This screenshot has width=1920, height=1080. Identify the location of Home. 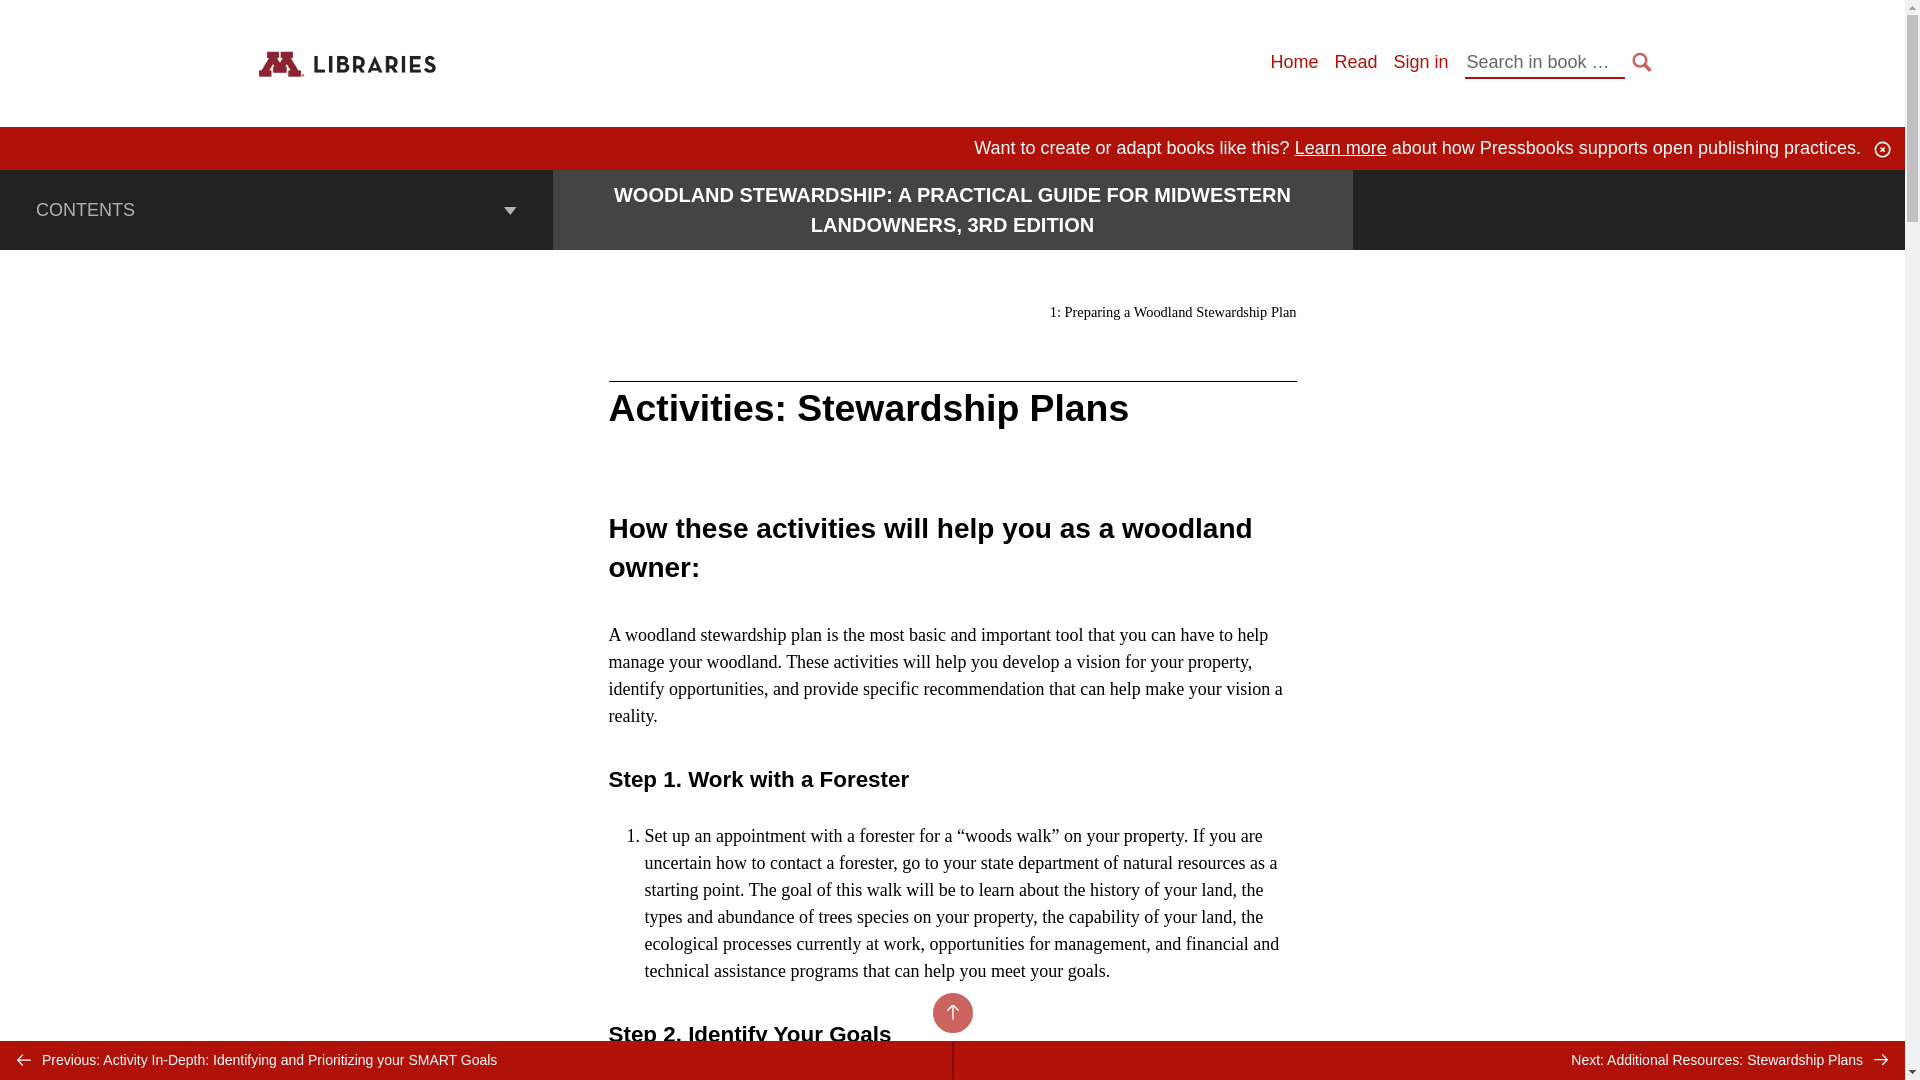
(1293, 62).